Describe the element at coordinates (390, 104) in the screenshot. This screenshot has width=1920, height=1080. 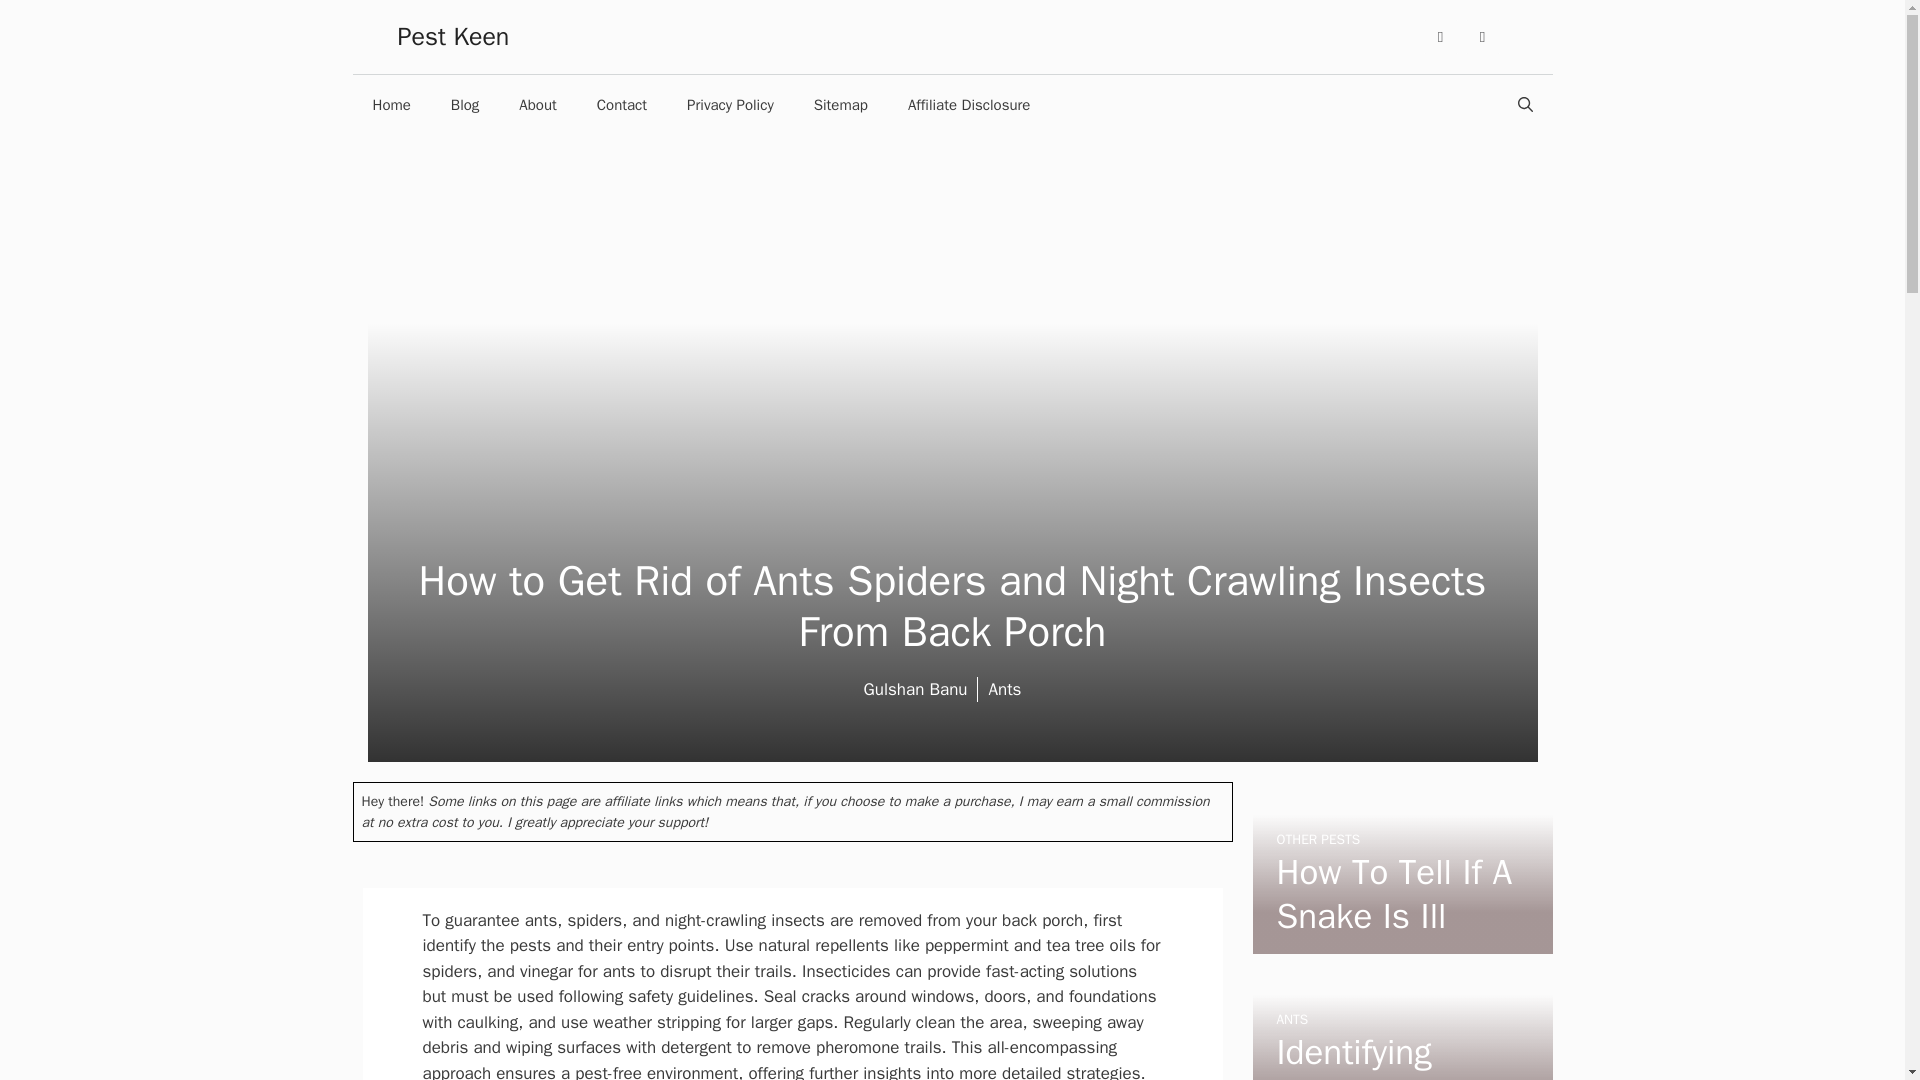
I see `Home` at that location.